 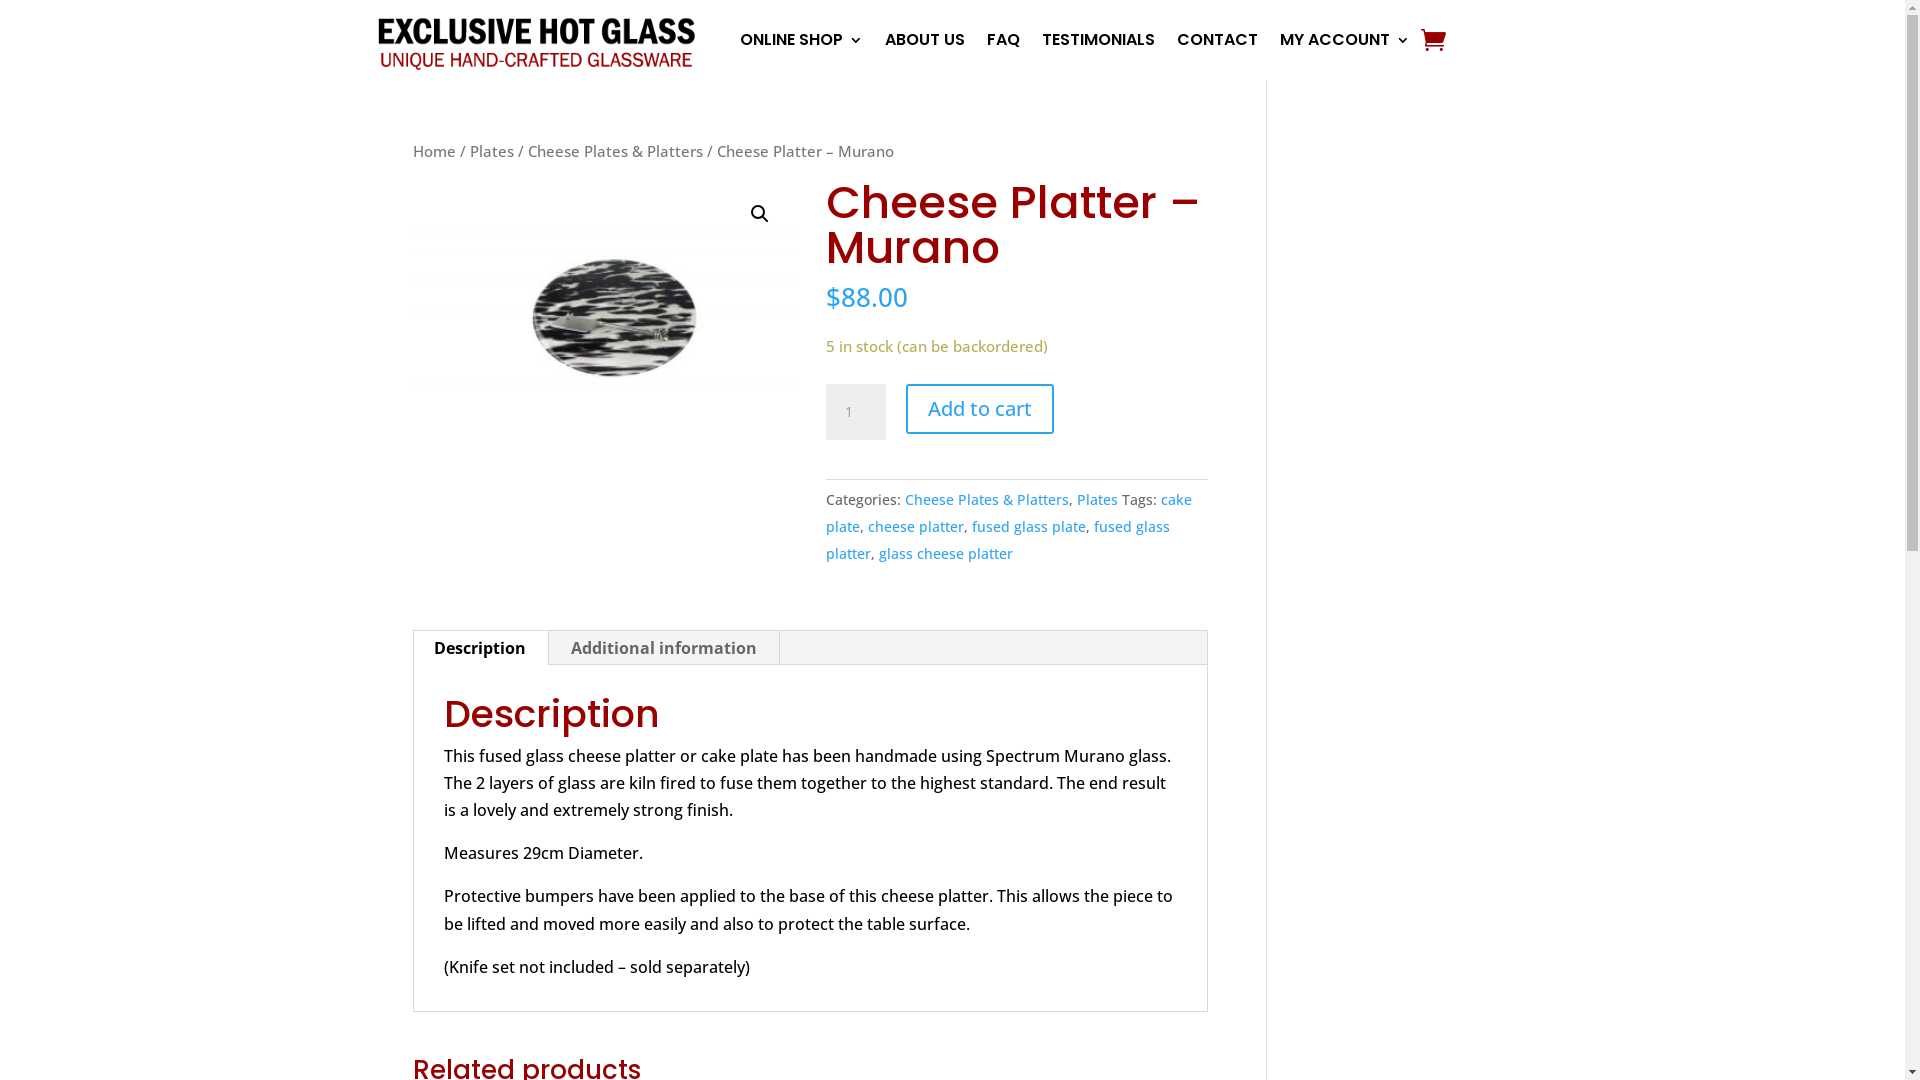 What do you see at coordinates (480, 648) in the screenshot?
I see `Description` at bounding box center [480, 648].